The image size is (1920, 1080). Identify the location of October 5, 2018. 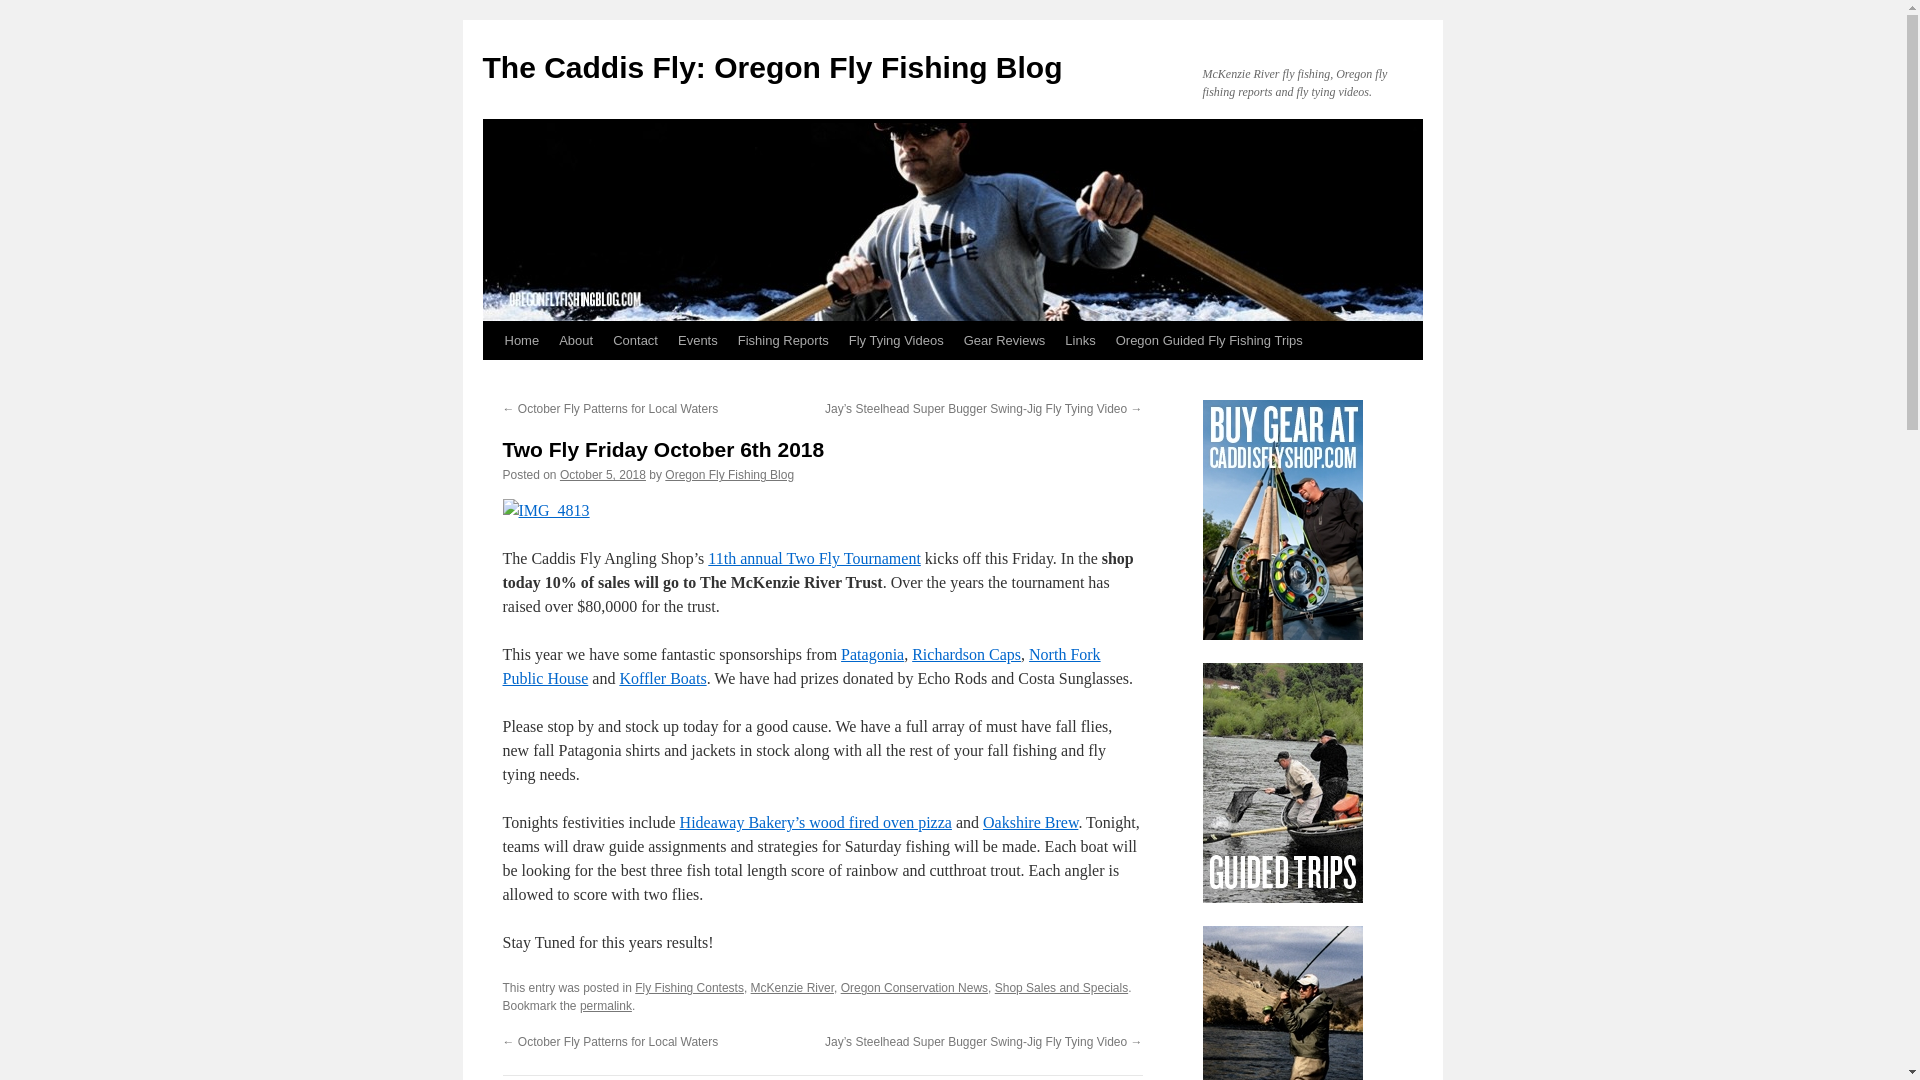
(602, 474).